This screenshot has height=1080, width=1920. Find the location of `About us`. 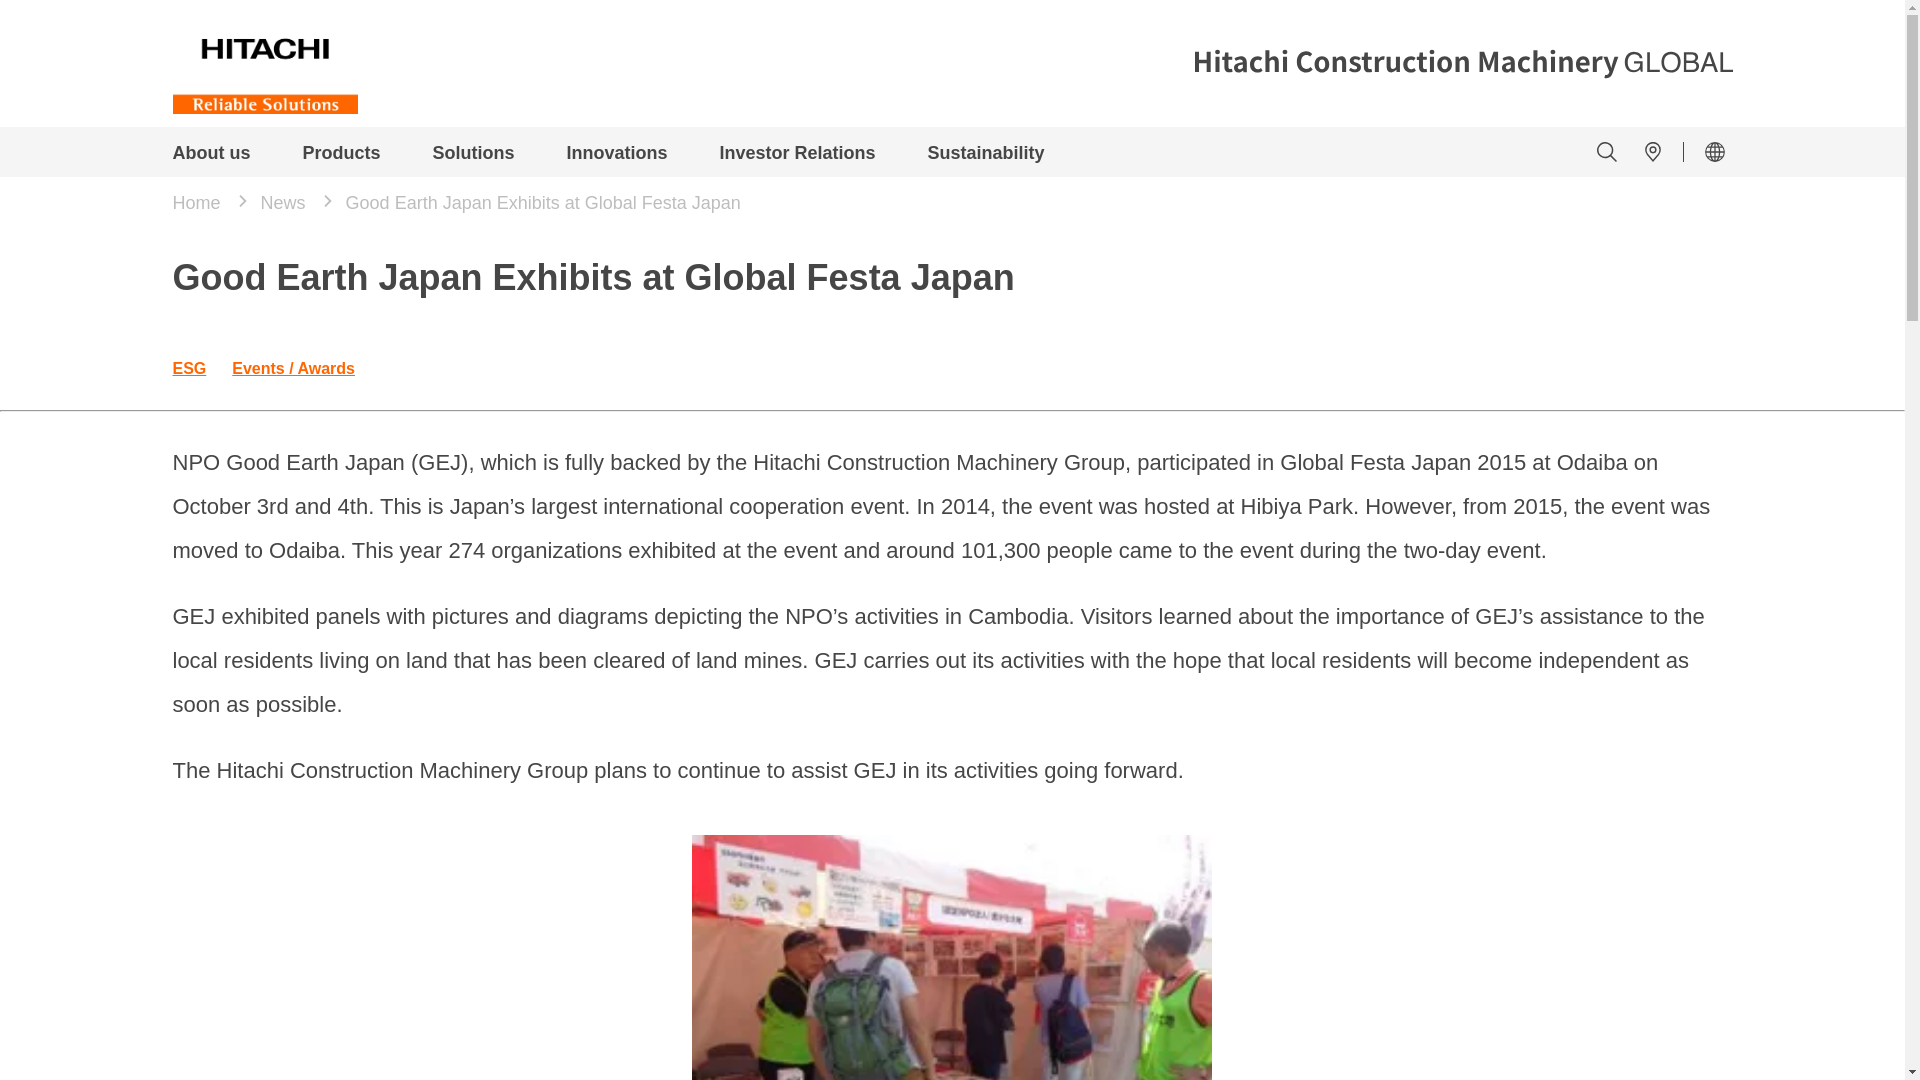

About us is located at coordinates (210, 154).